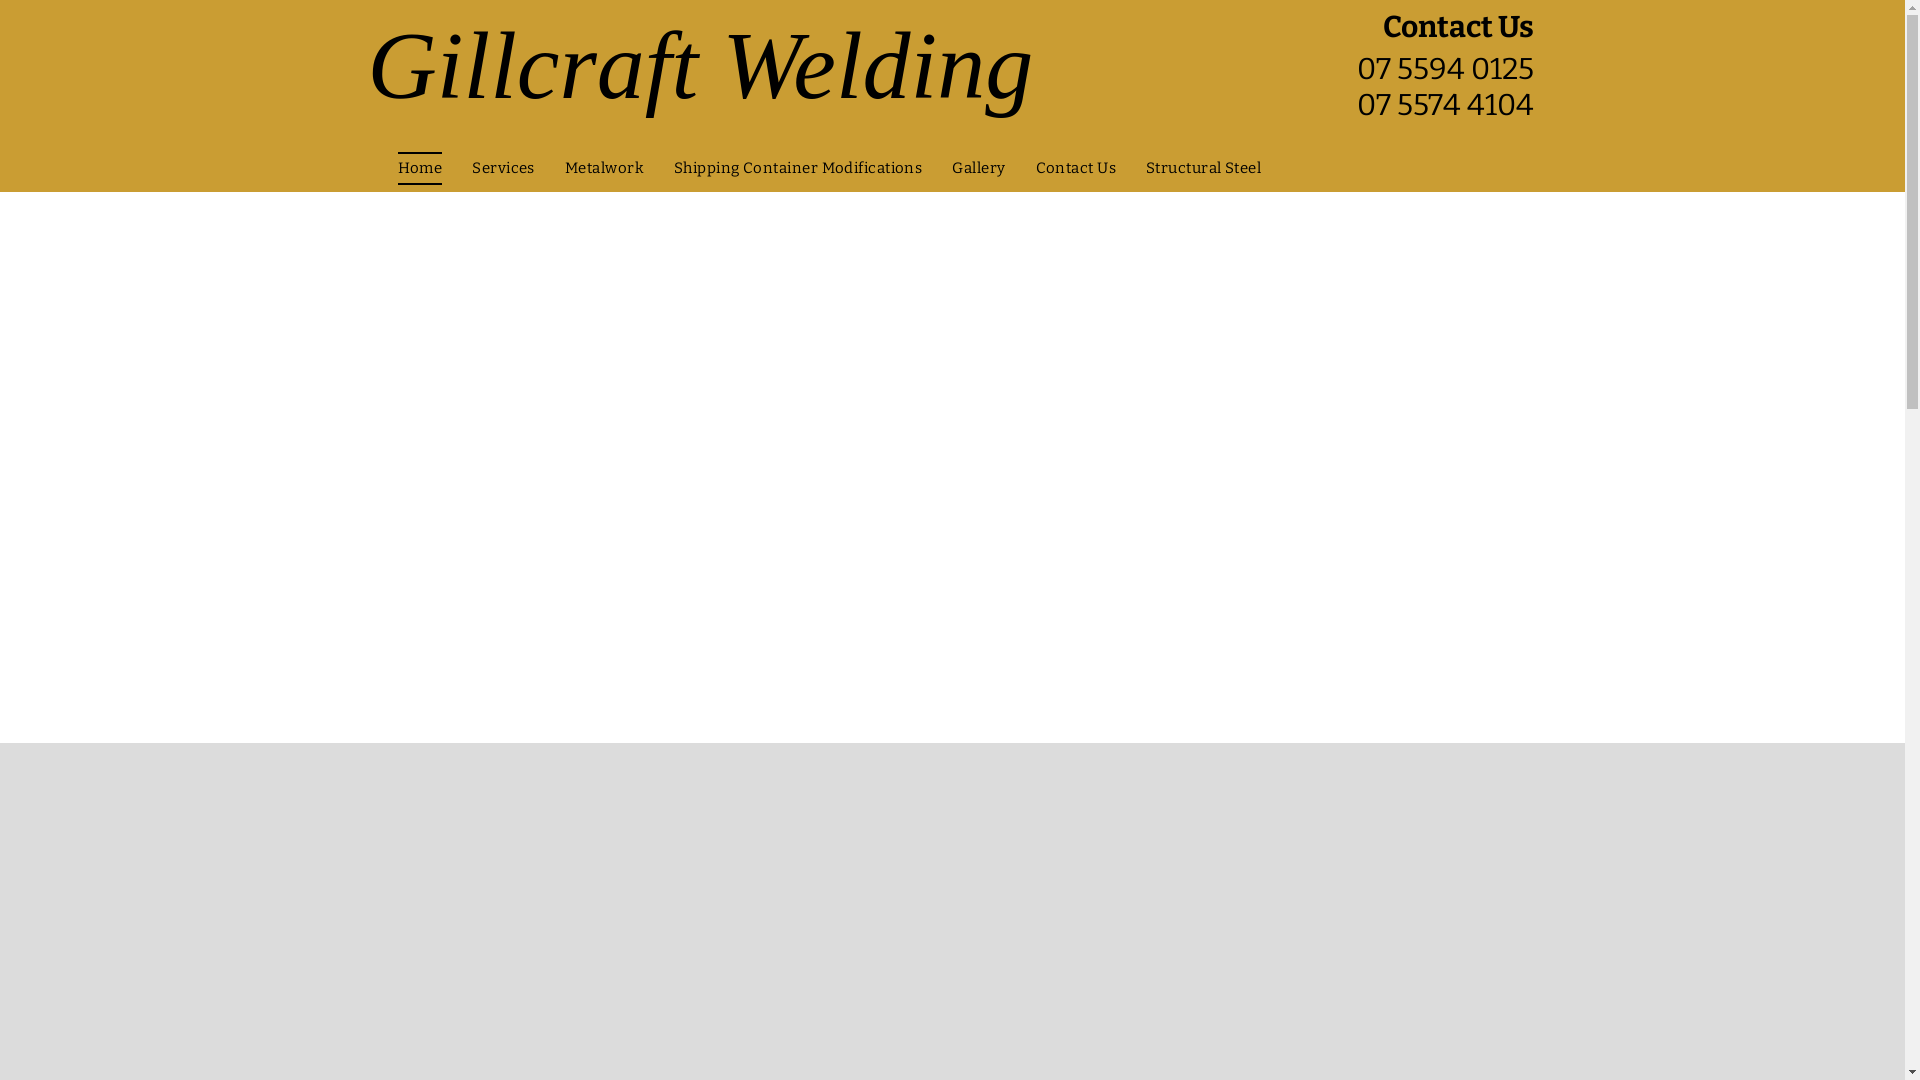  I want to click on Structural Steel, so click(1204, 168).